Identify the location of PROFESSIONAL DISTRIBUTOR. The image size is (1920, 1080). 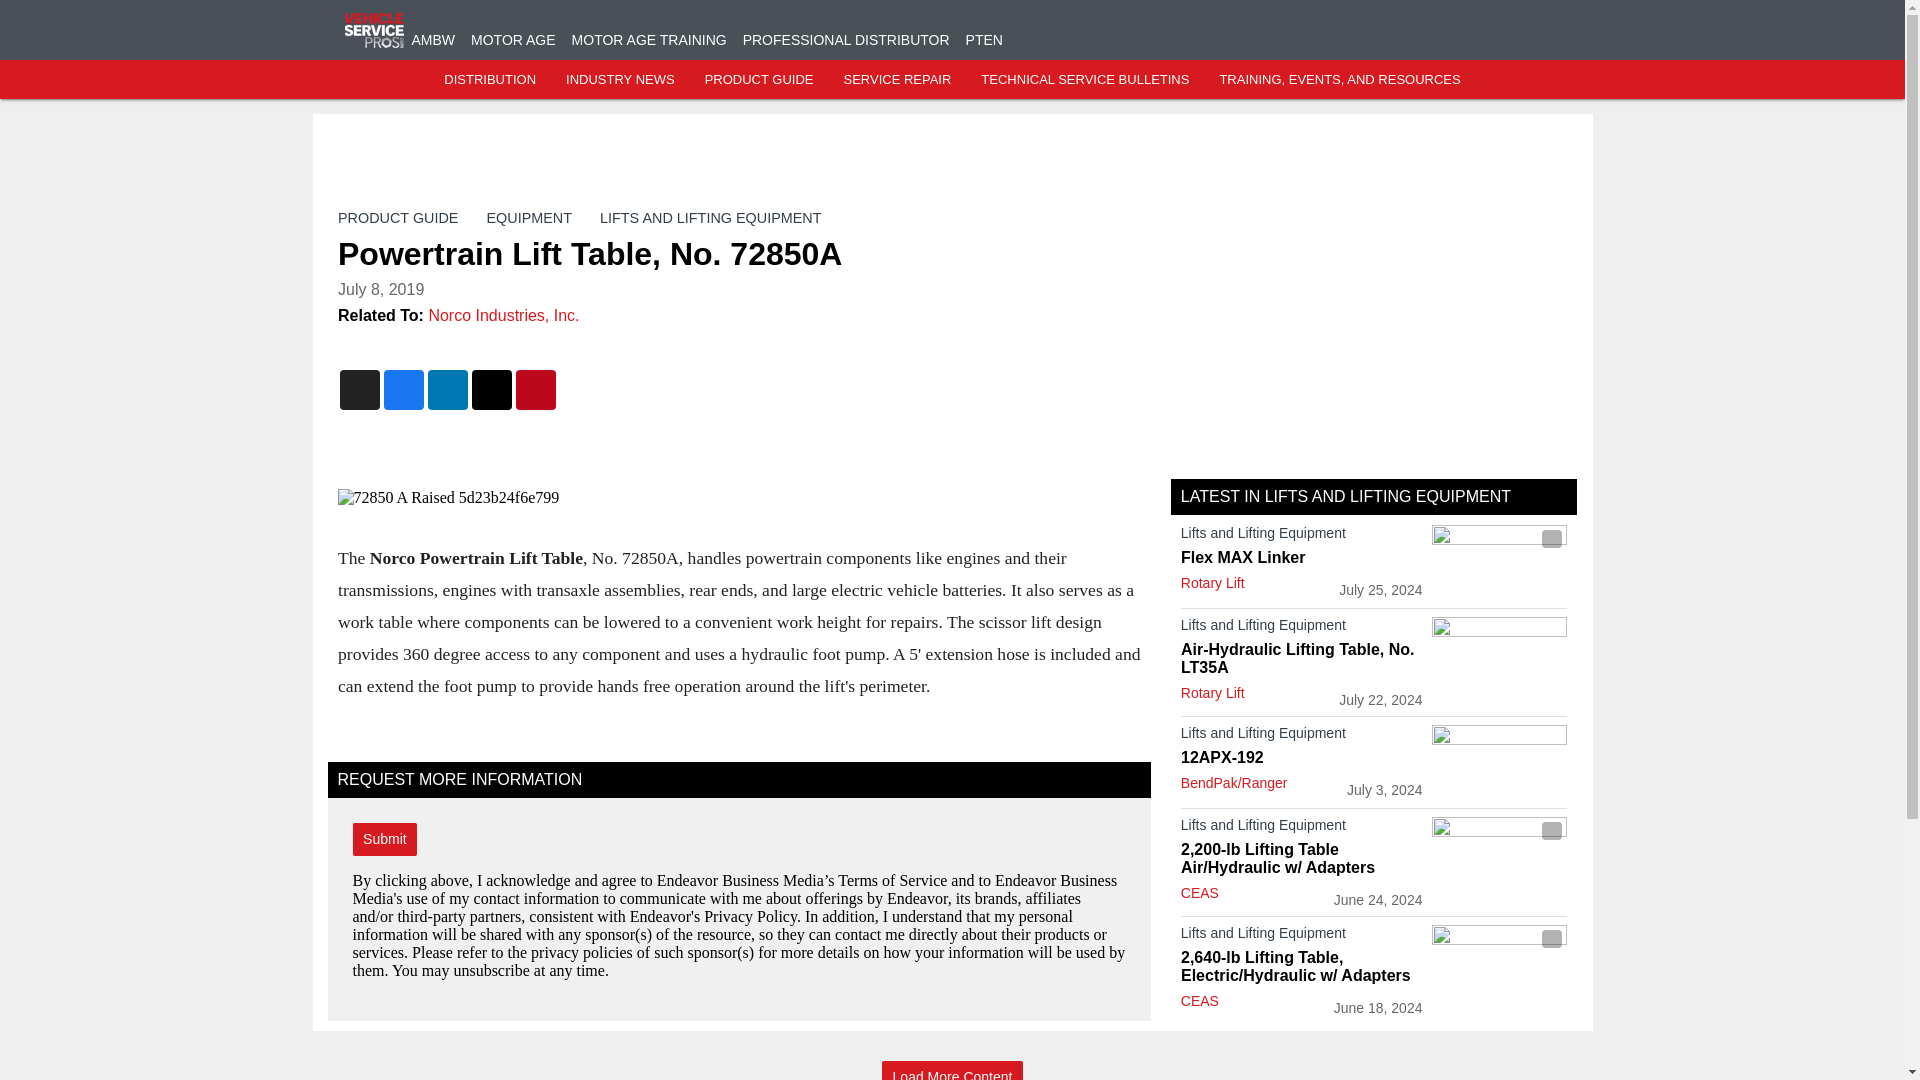
(846, 40).